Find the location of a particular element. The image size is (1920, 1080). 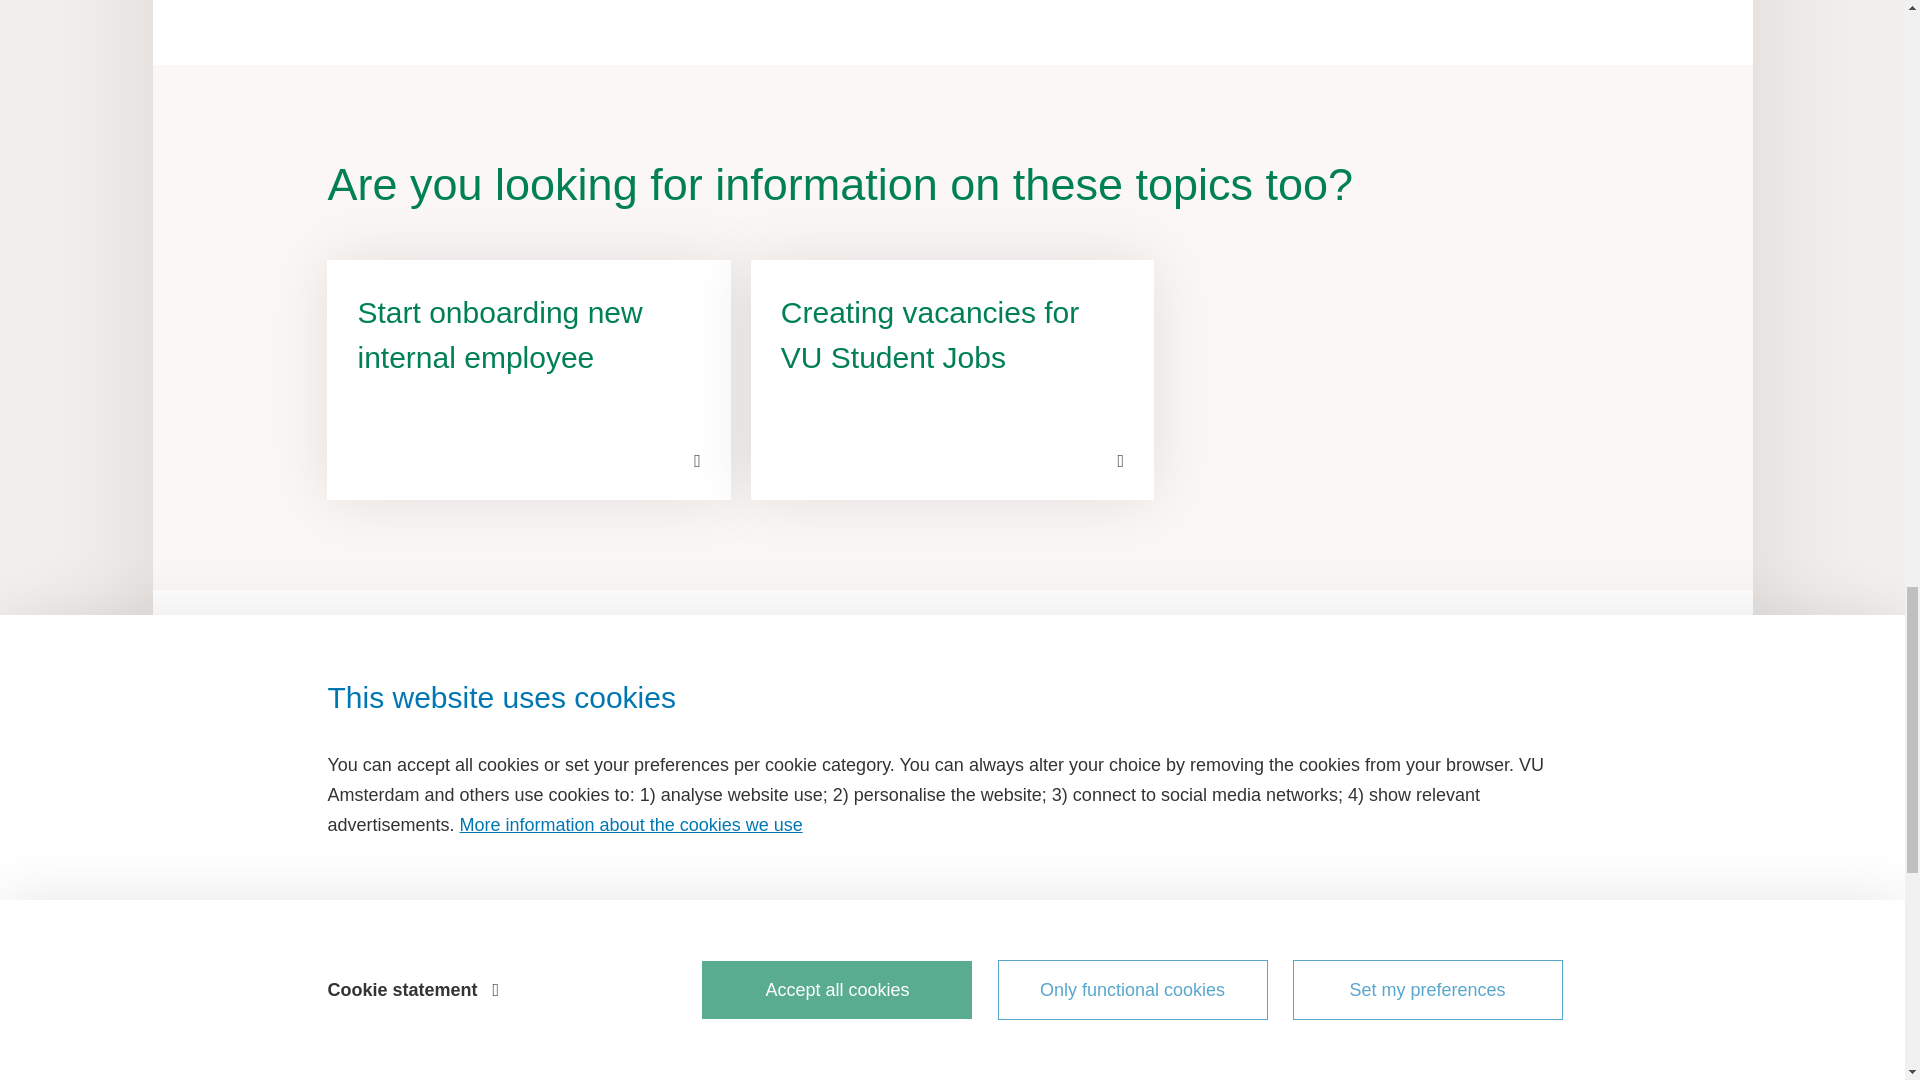

020 59 82882 is located at coordinates (421, 894).